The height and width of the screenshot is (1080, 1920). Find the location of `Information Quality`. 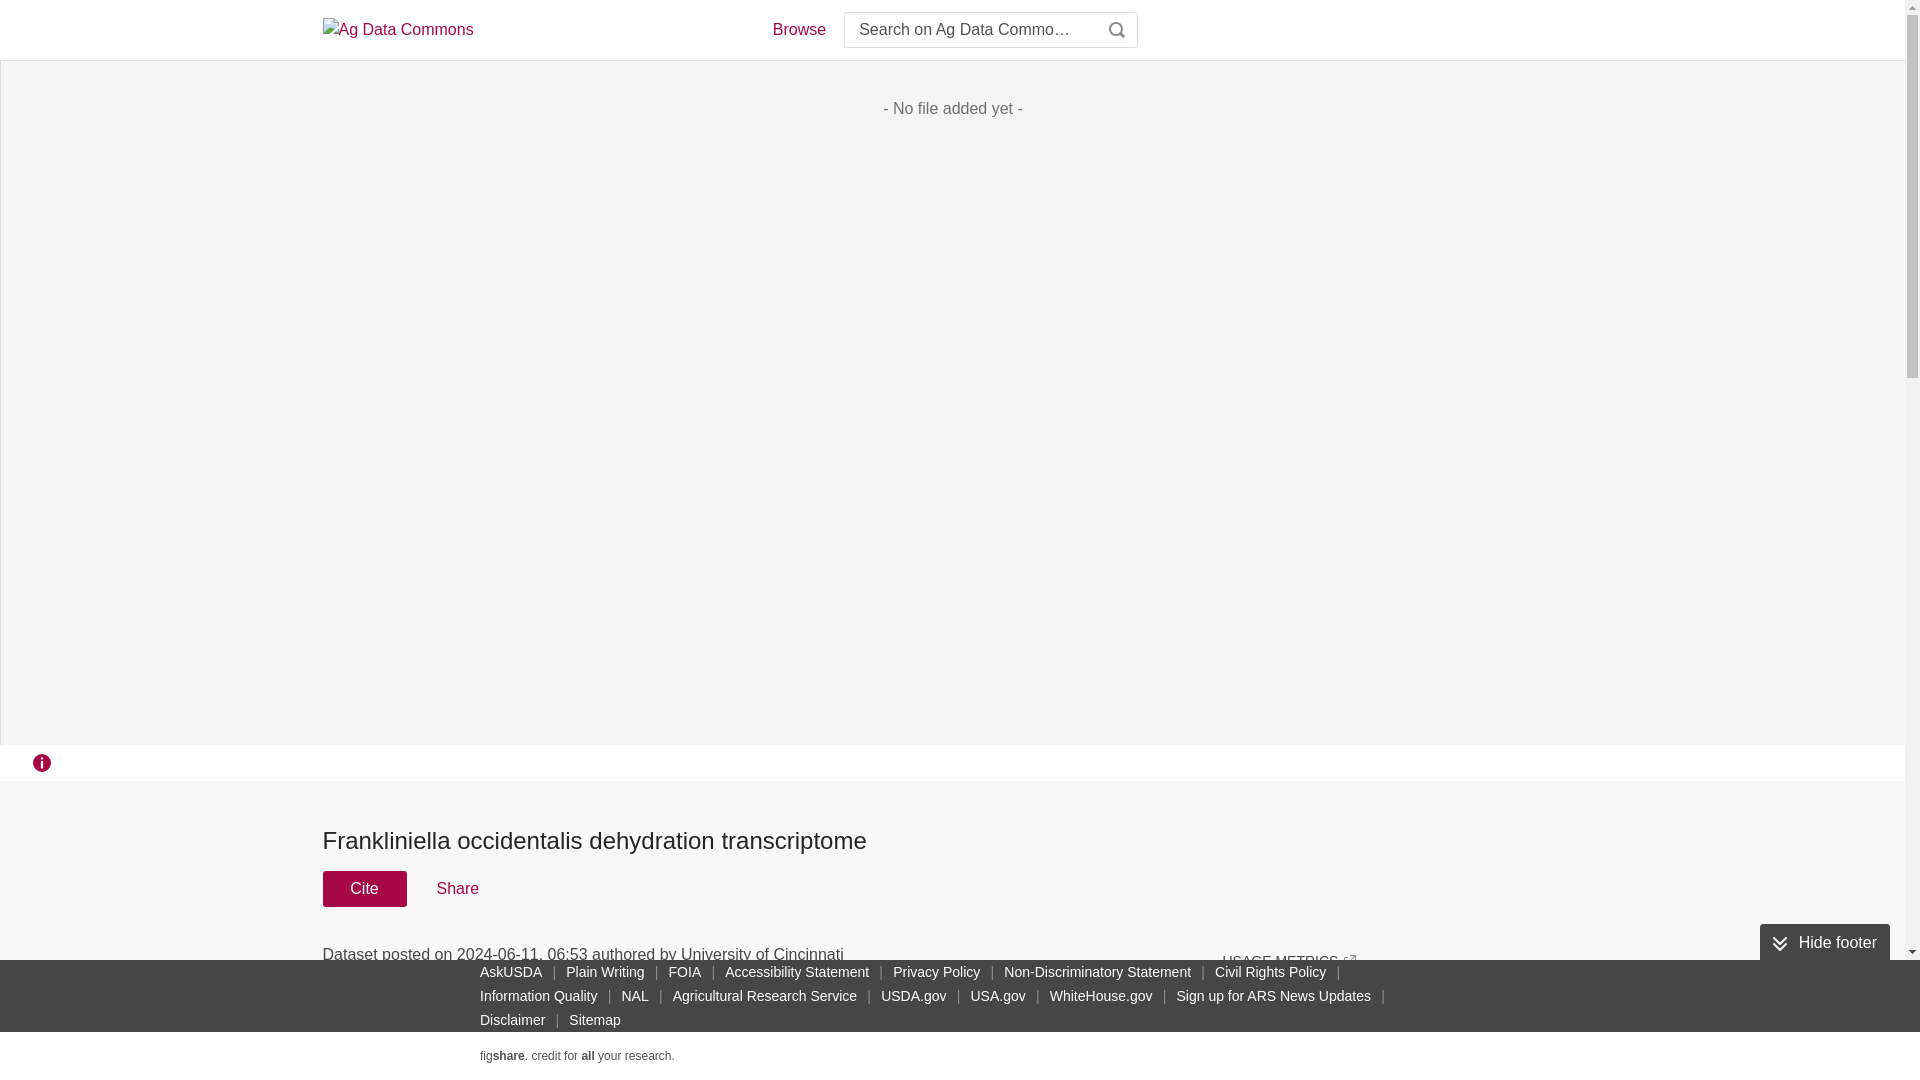

Information Quality is located at coordinates (539, 995).